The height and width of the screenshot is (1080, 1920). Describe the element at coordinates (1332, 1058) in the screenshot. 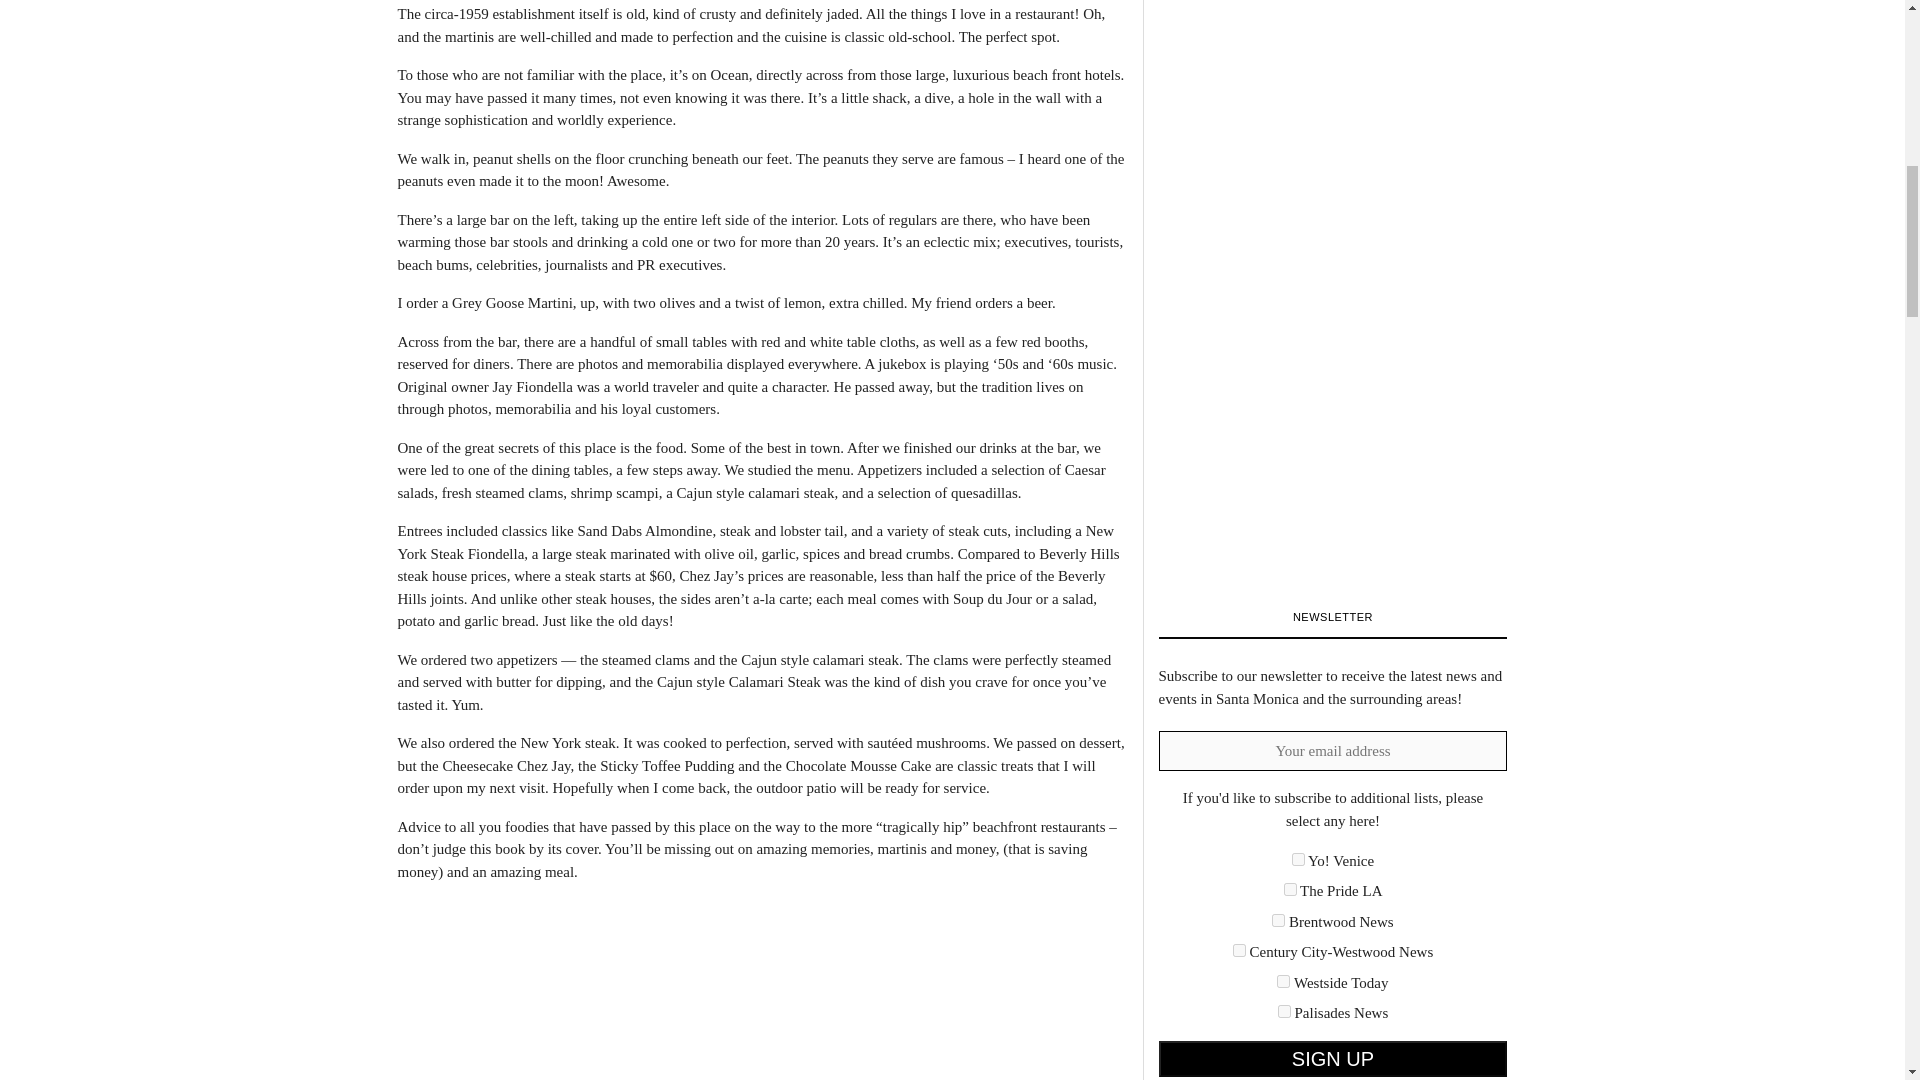

I see `Sign up` at that location.